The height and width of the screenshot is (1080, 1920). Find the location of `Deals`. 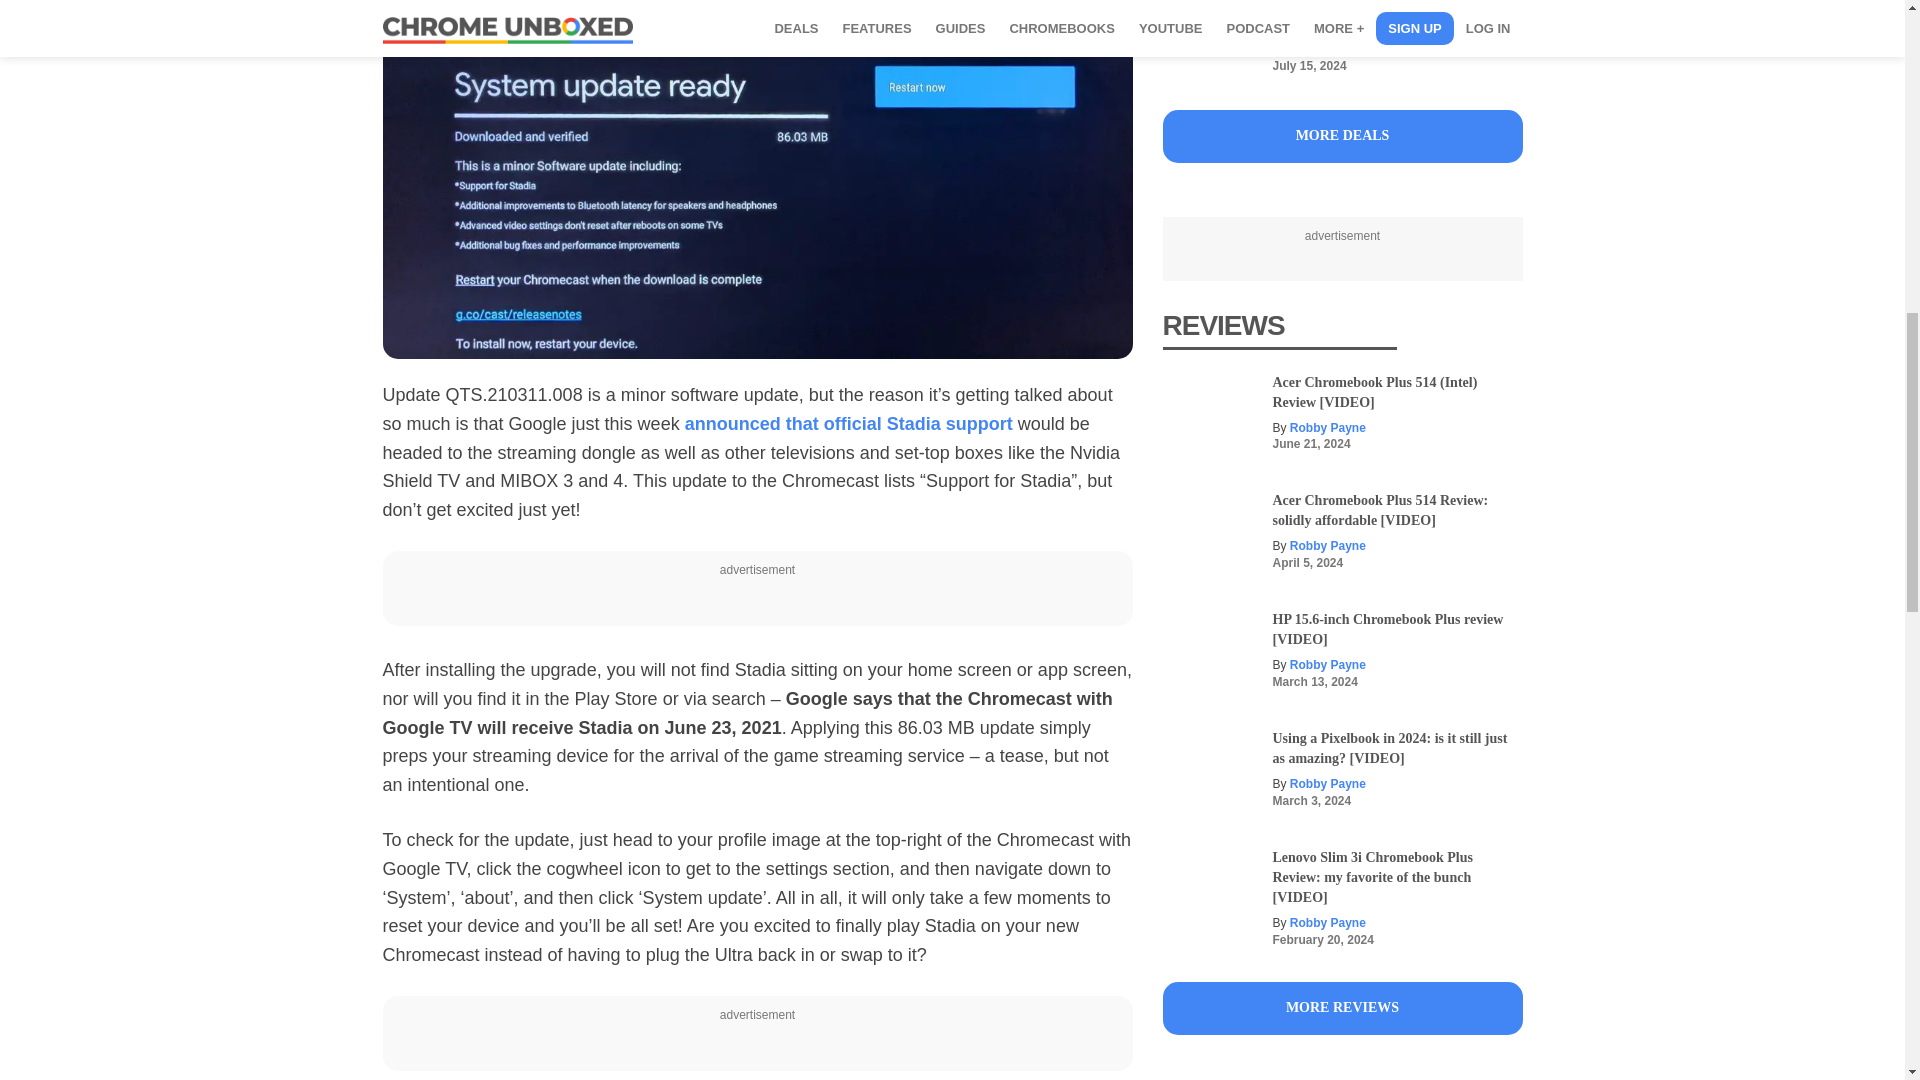

Deals is located at coordinates (1342, 136).